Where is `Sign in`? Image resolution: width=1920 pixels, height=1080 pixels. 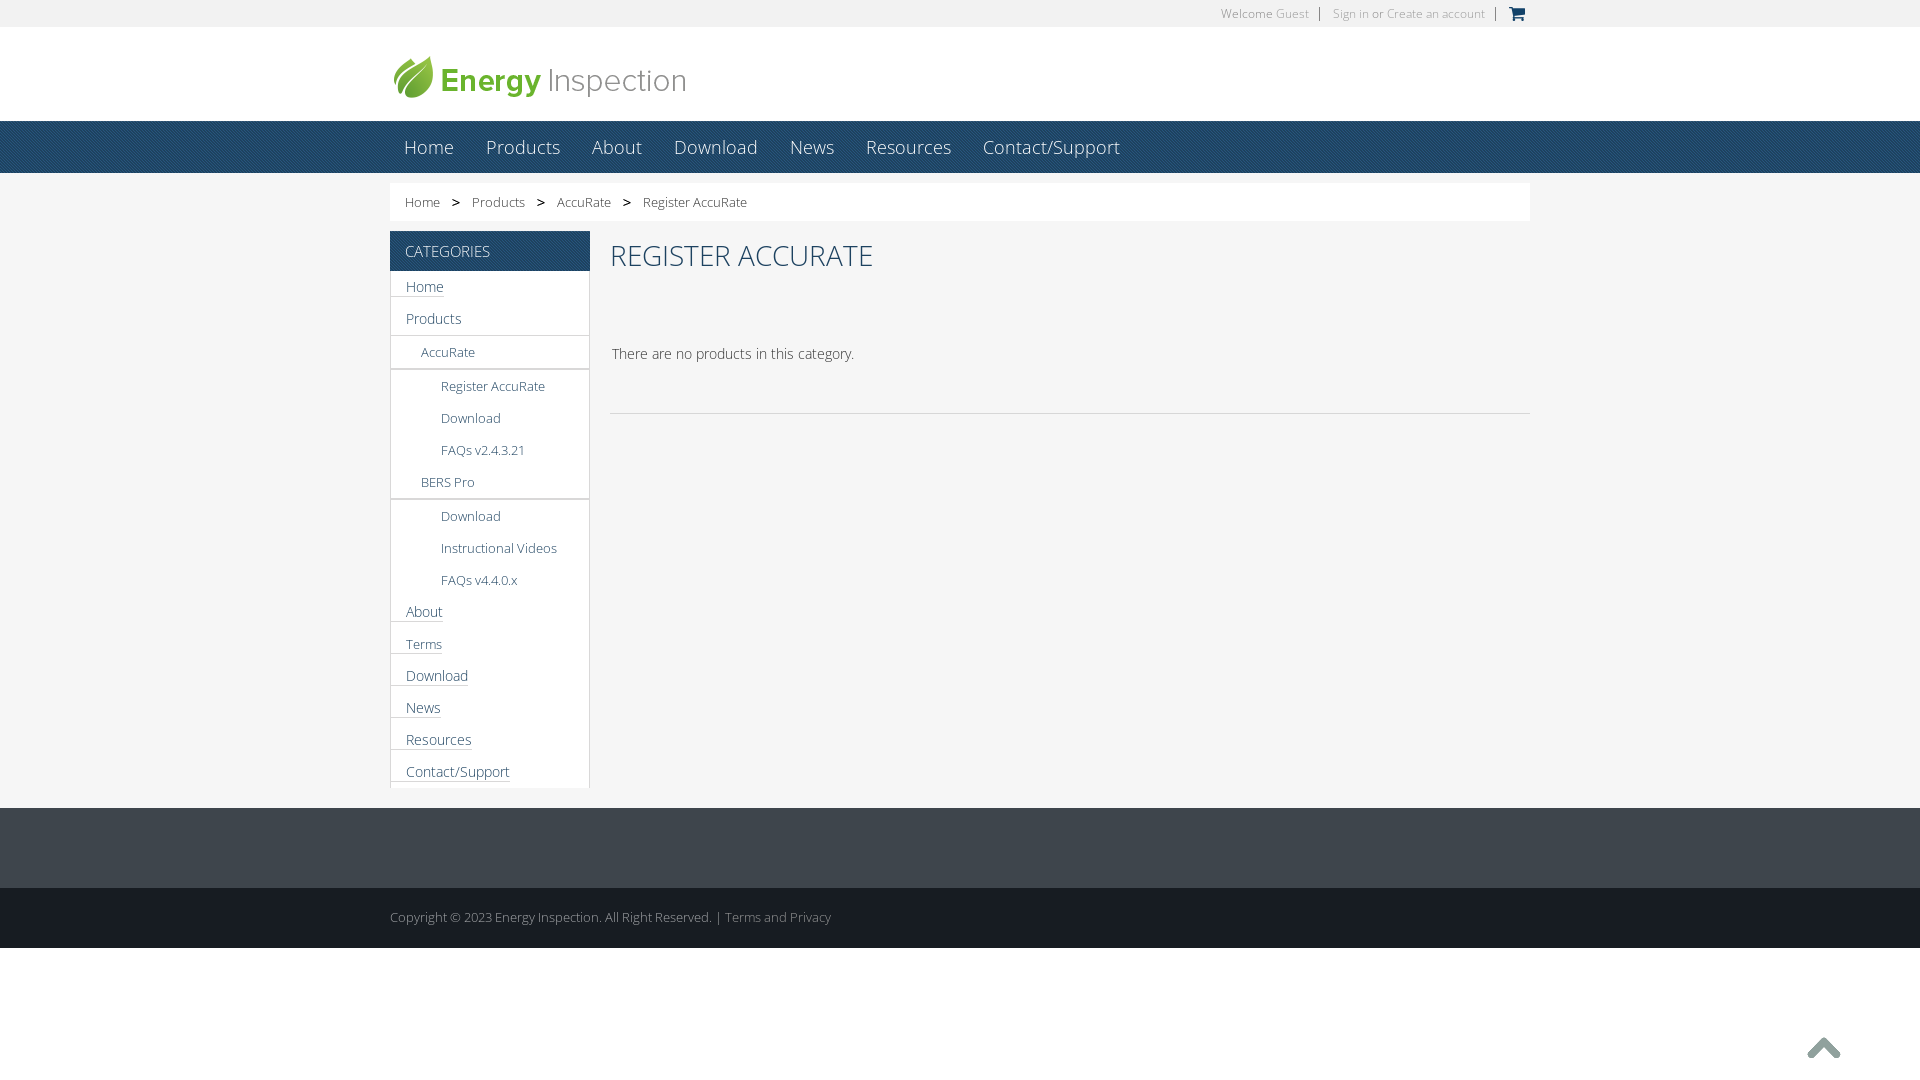 Sign in is located at coordinates (1351, 14).